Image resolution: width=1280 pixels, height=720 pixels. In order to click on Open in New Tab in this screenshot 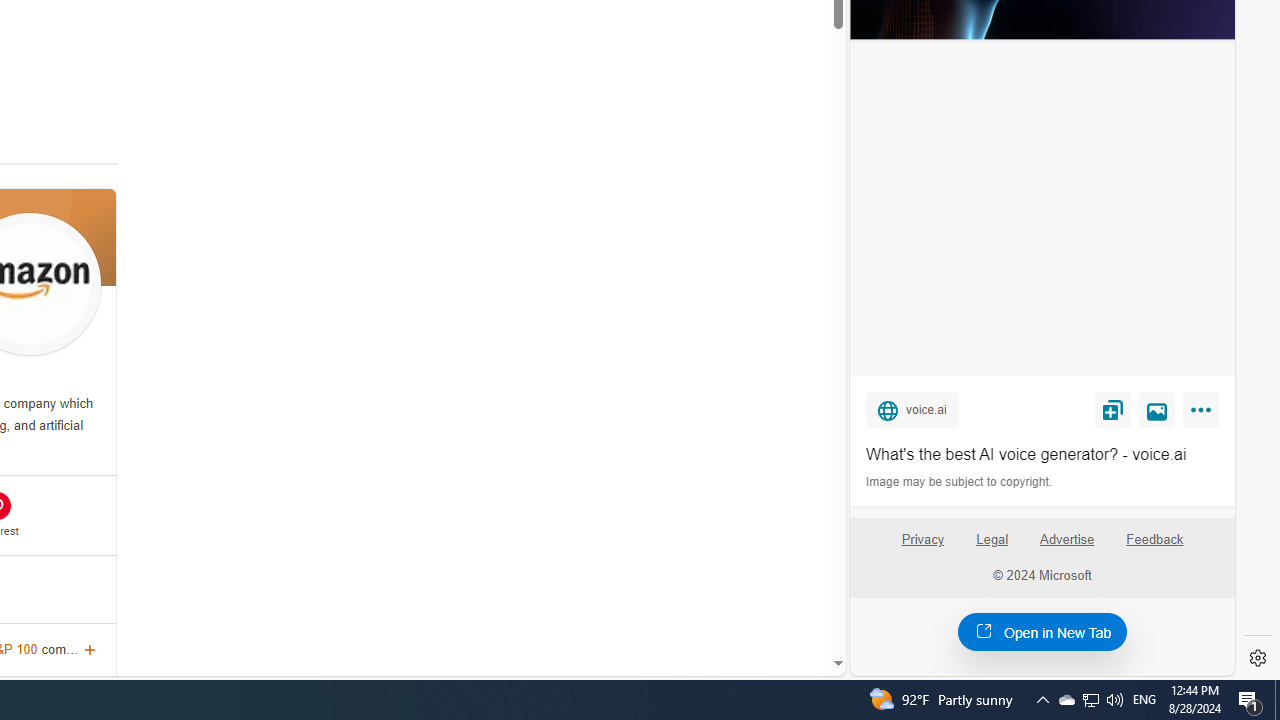, I will do `click(1042, 631)`.